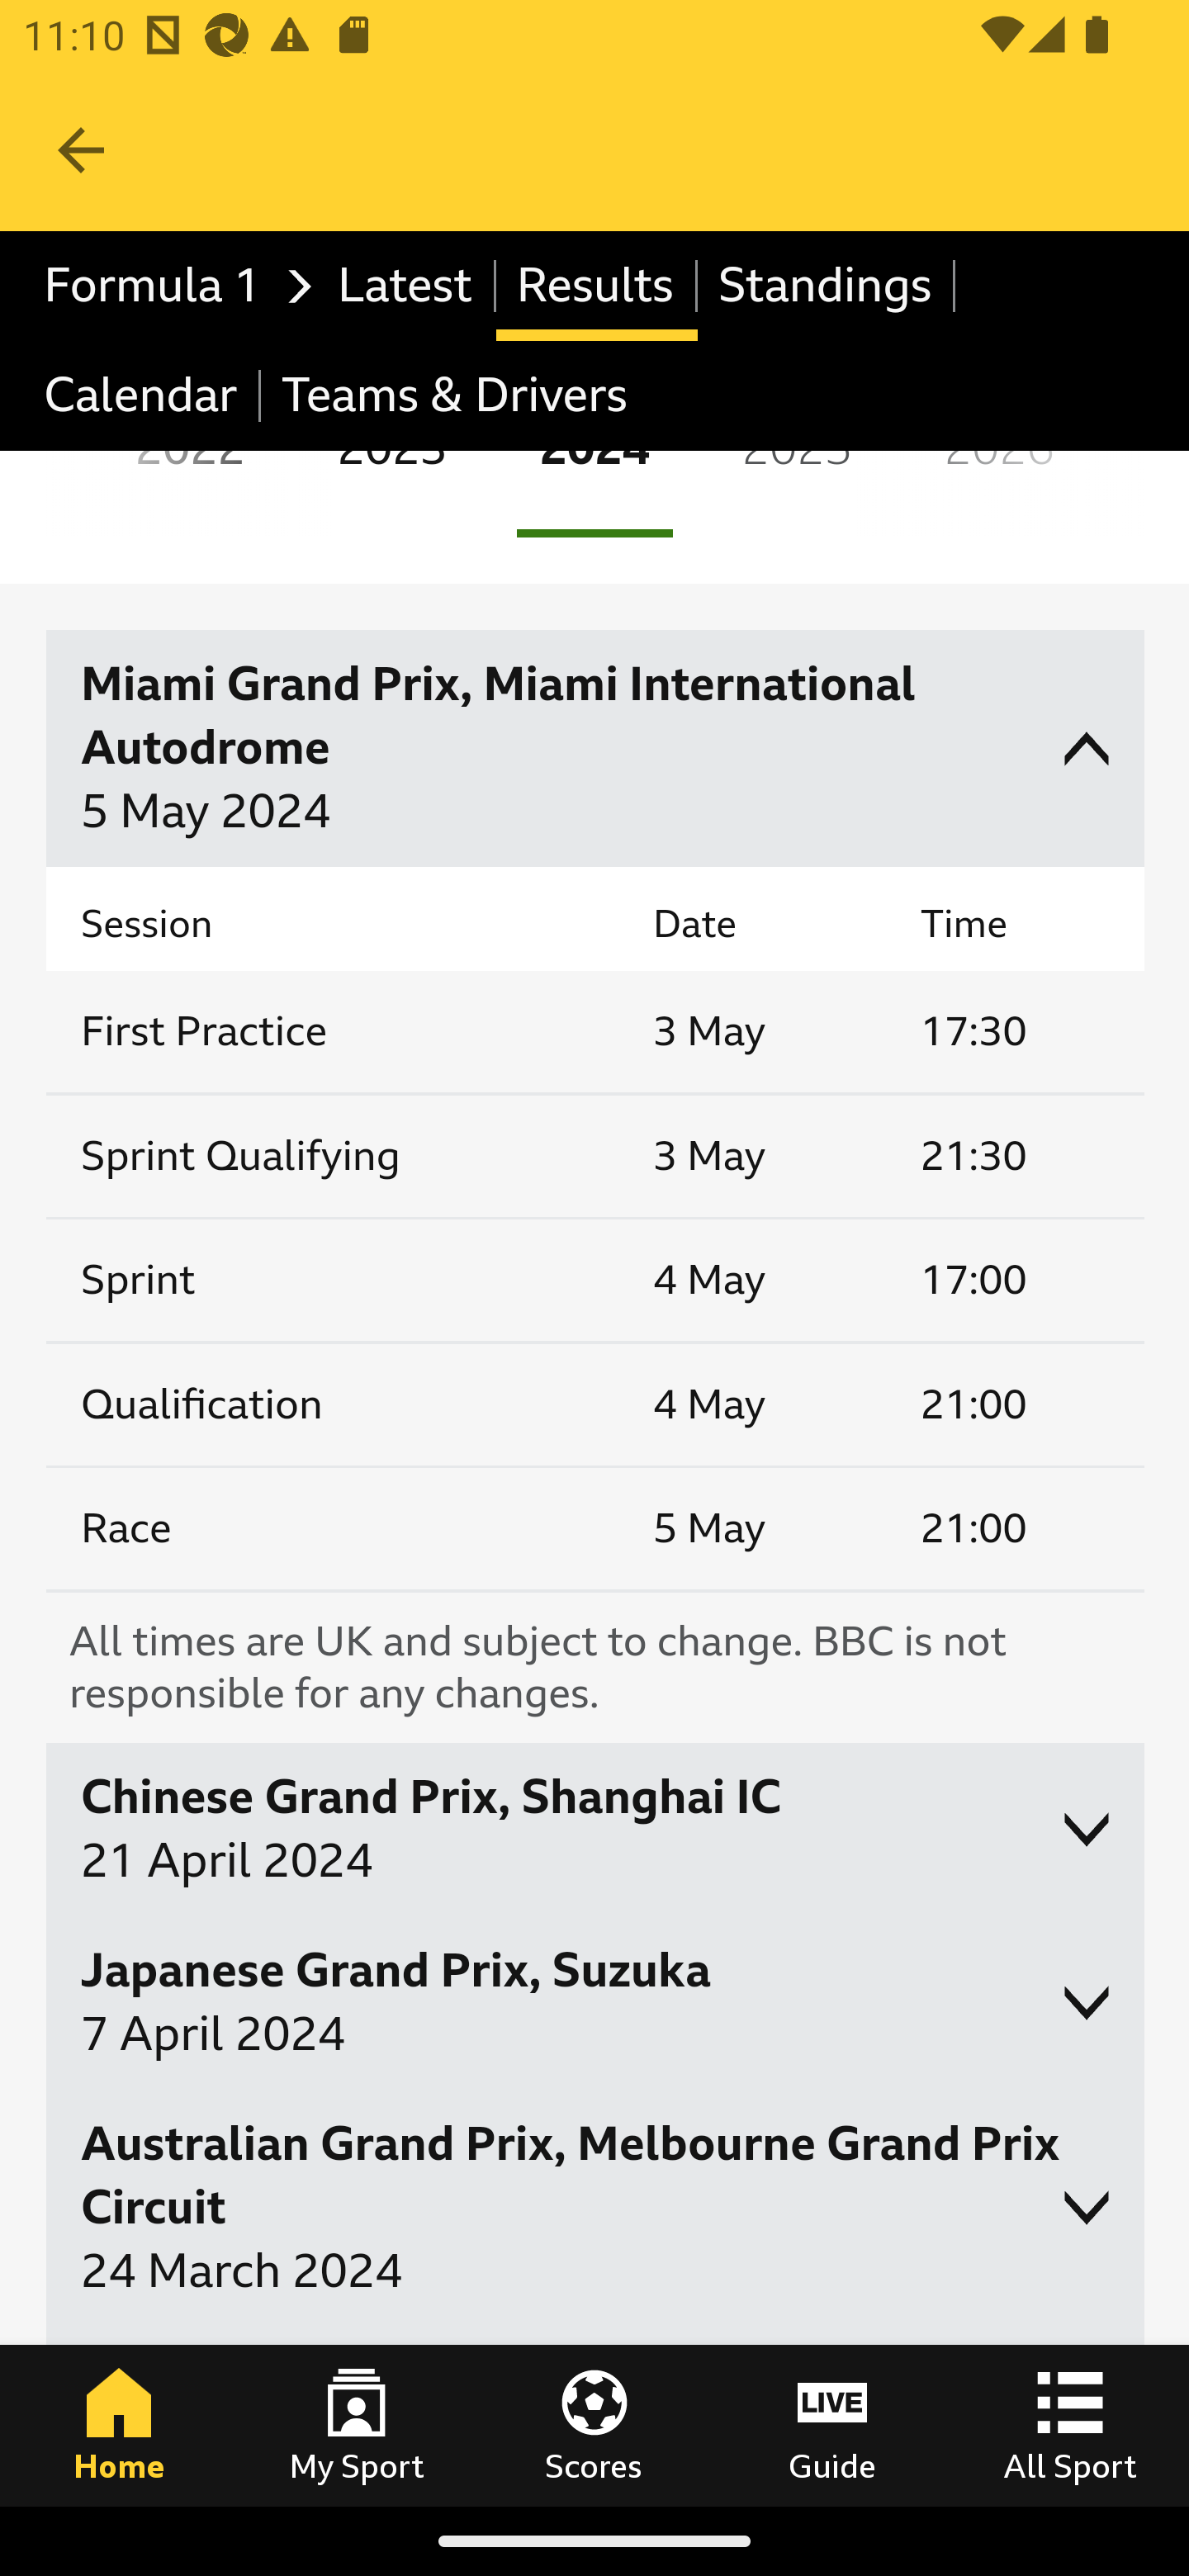 The image size is (1189, 2576). I want to click on Guide, so click(832, 2425).